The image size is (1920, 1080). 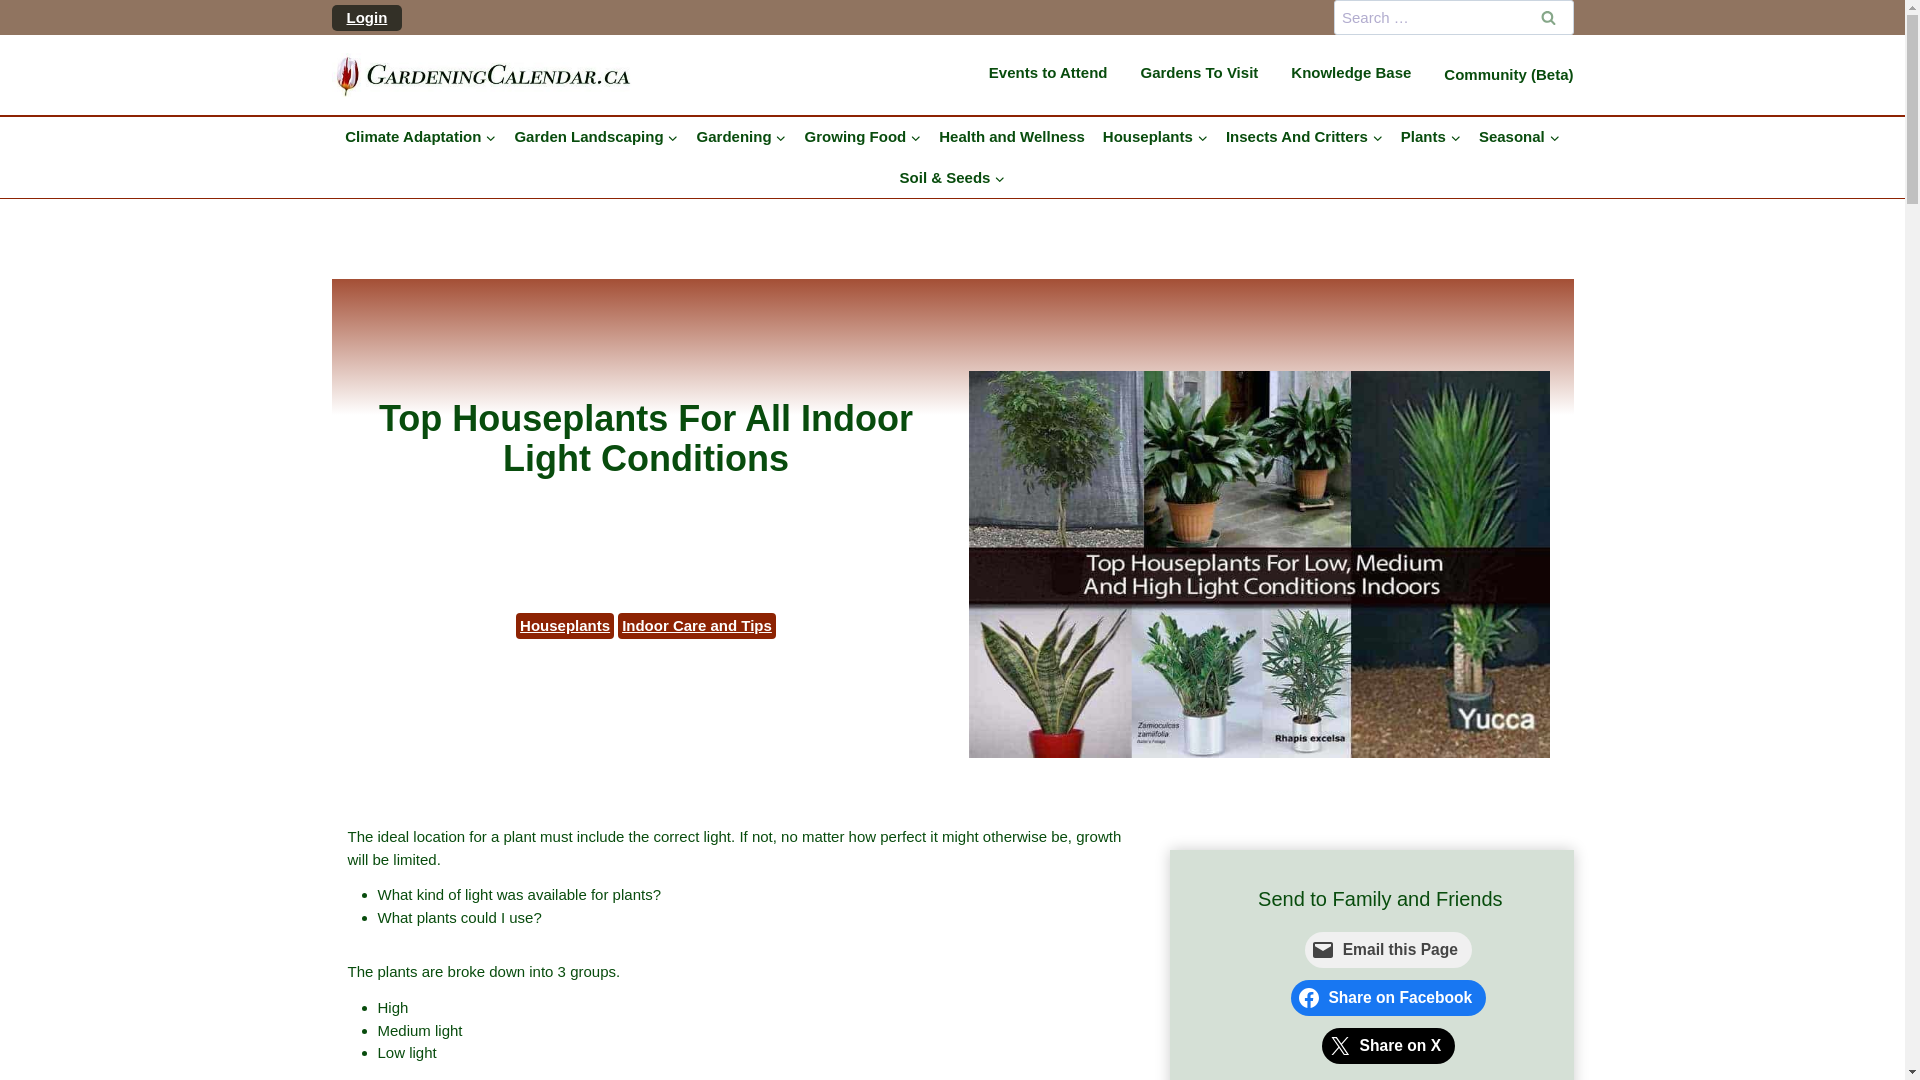 What do you see at coordinates (1549, 17) in the screenshot?
I see `Search` at bounding box center [1549, 17].